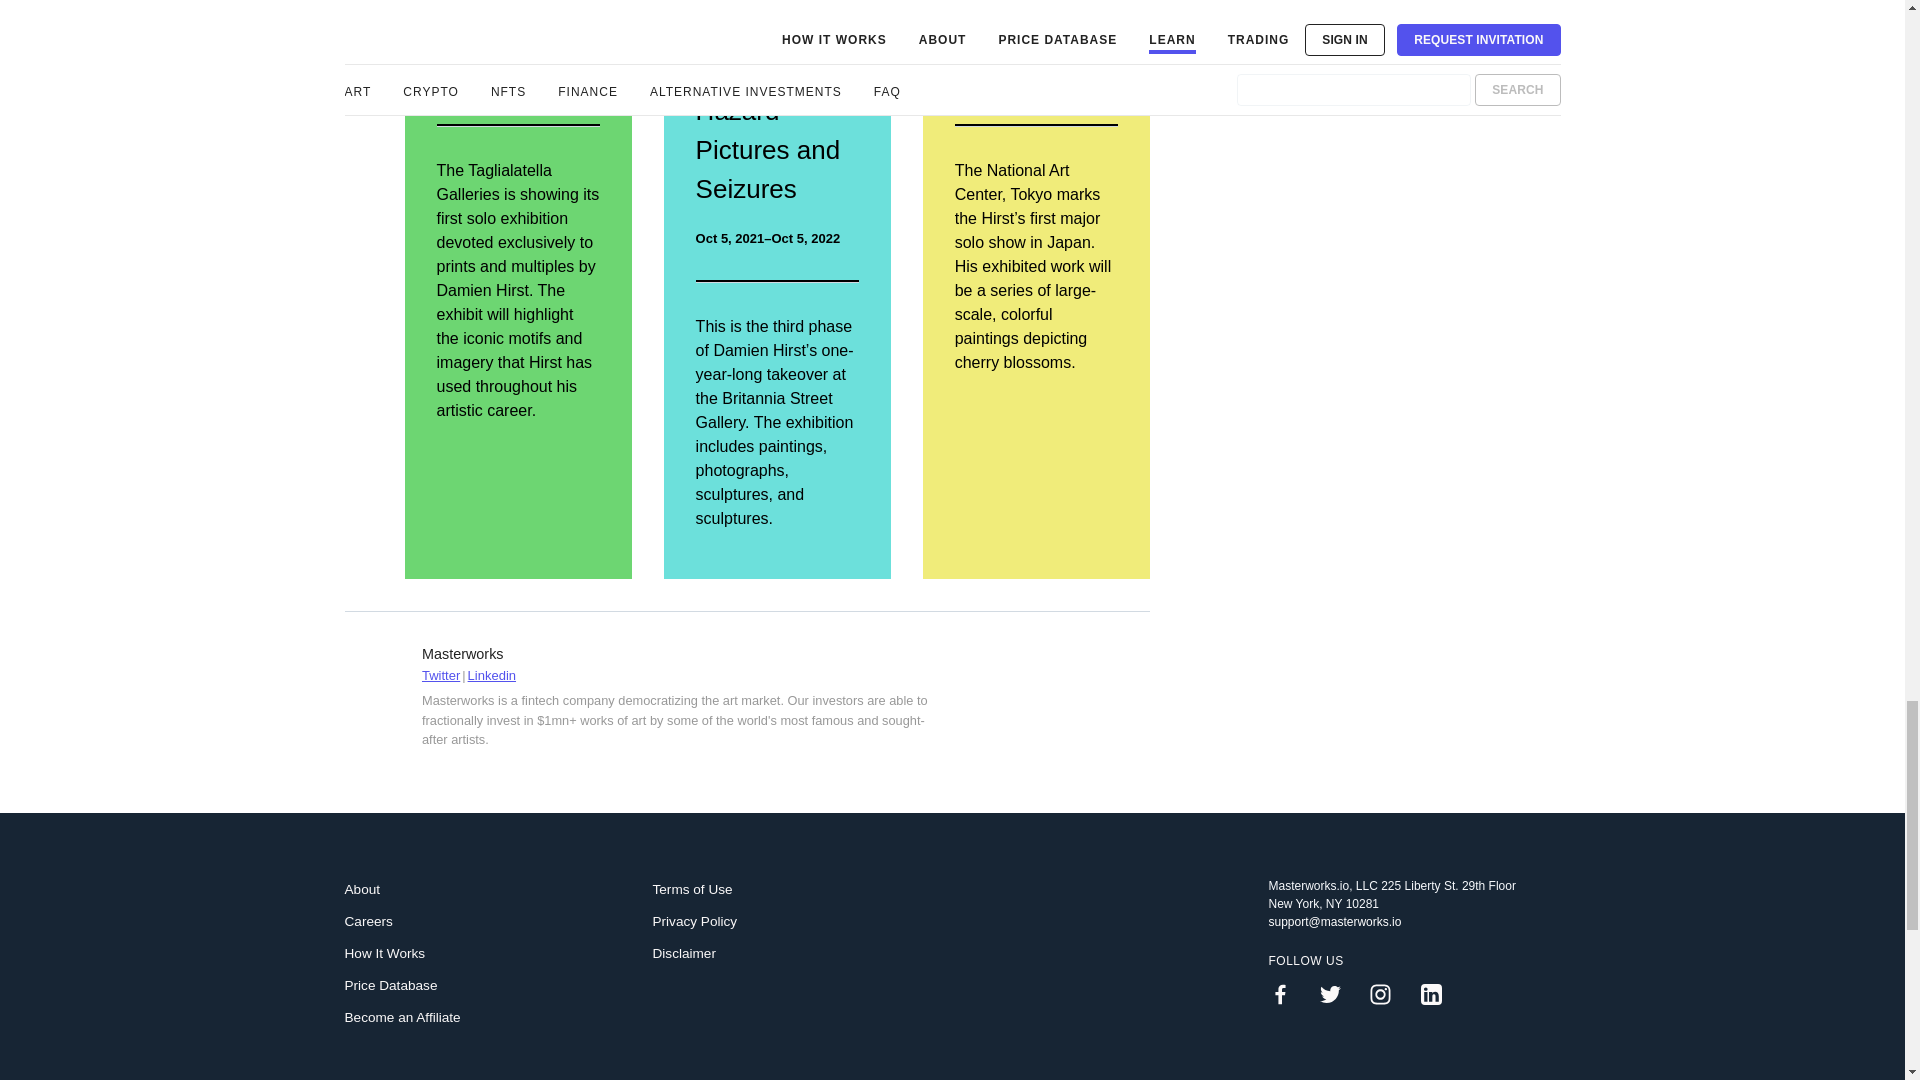 The width and height of the screenshot is (1920, 1080). What do you see at coordinates (1338, 994) in the screenshot?
I see `Find us in Twitter` at bounding box center [1338, 994].